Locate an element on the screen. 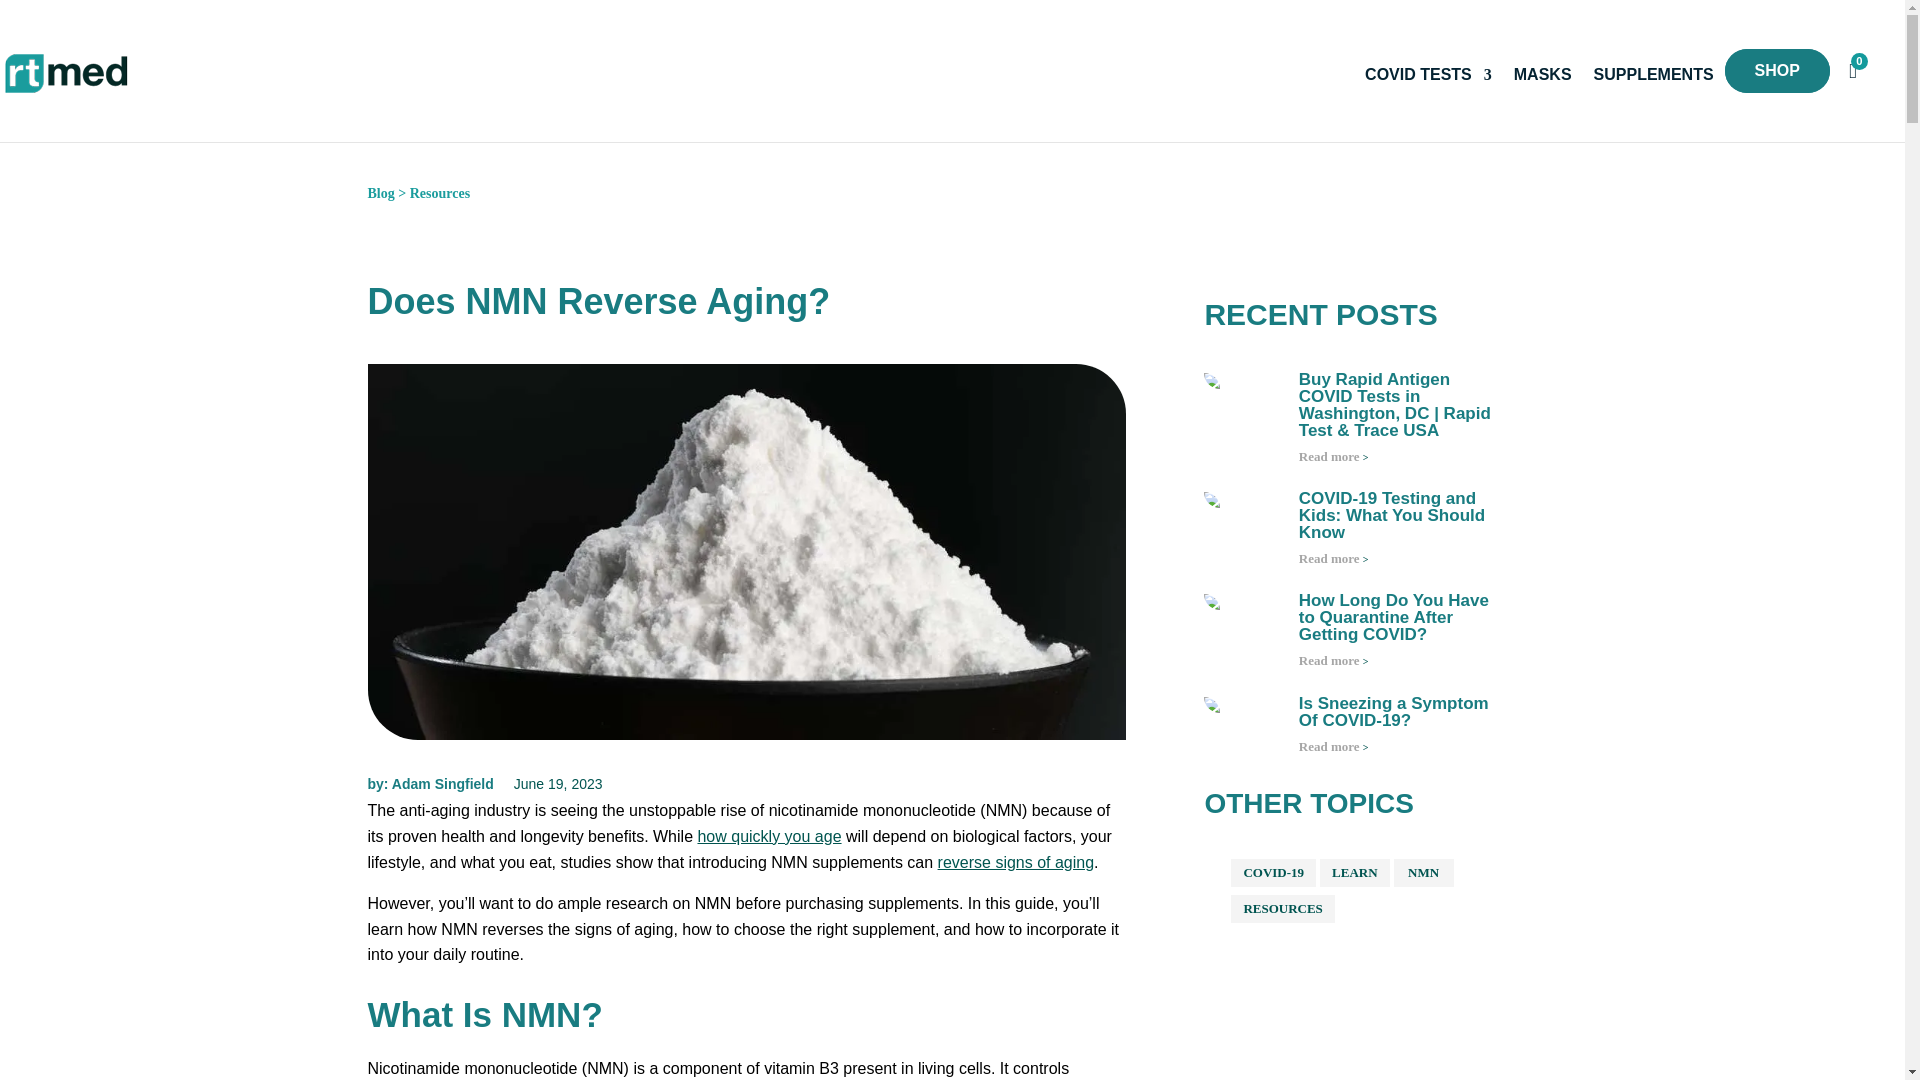 This screenshot has width=1920, height=1080. MASKS is located at coordinates (1543, 74).